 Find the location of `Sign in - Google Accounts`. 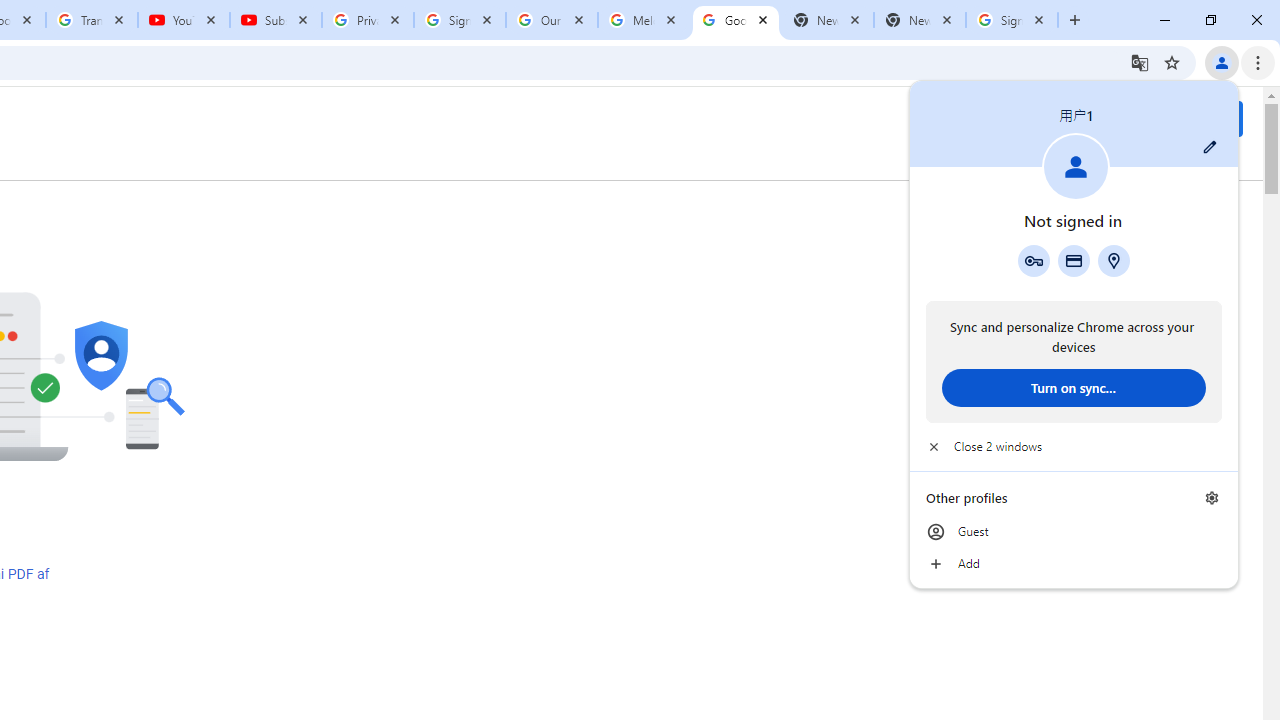

Sign in - Google Accounts is located at coordinates (1012, 20).